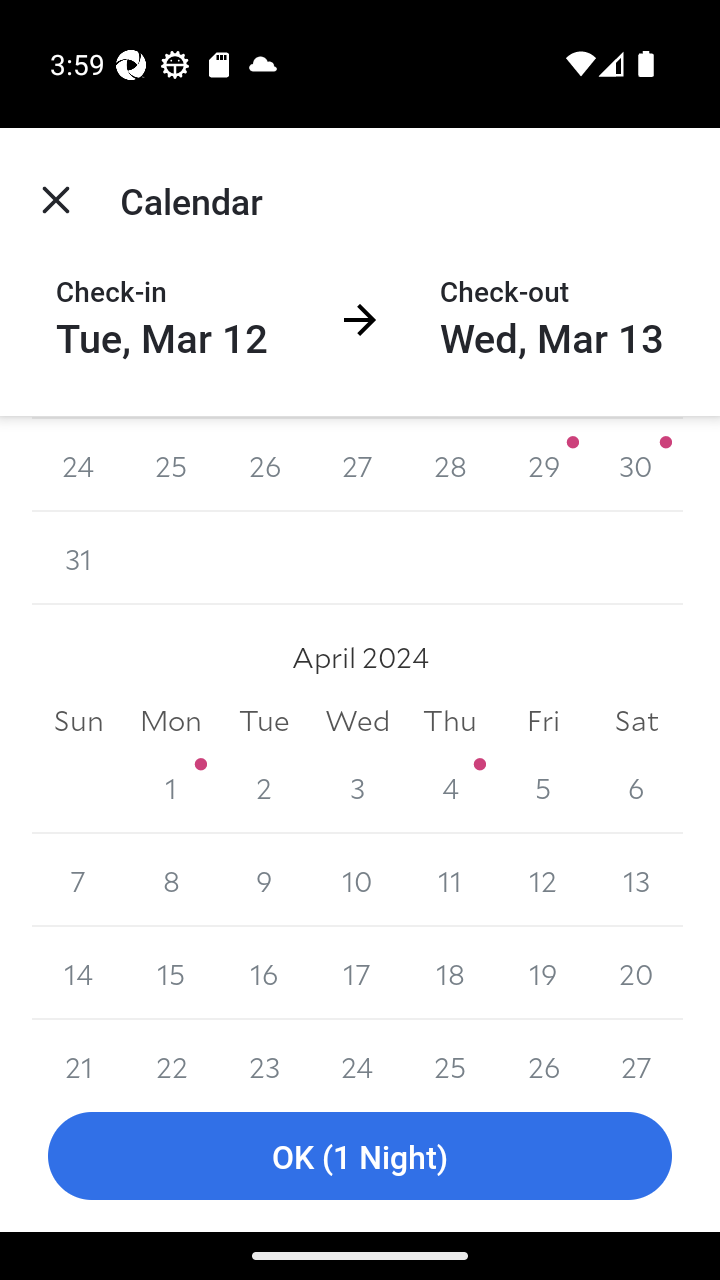 This screenshot has width=720, height=1280. I want to click on 17 17 April 2024, so click(357, 973).